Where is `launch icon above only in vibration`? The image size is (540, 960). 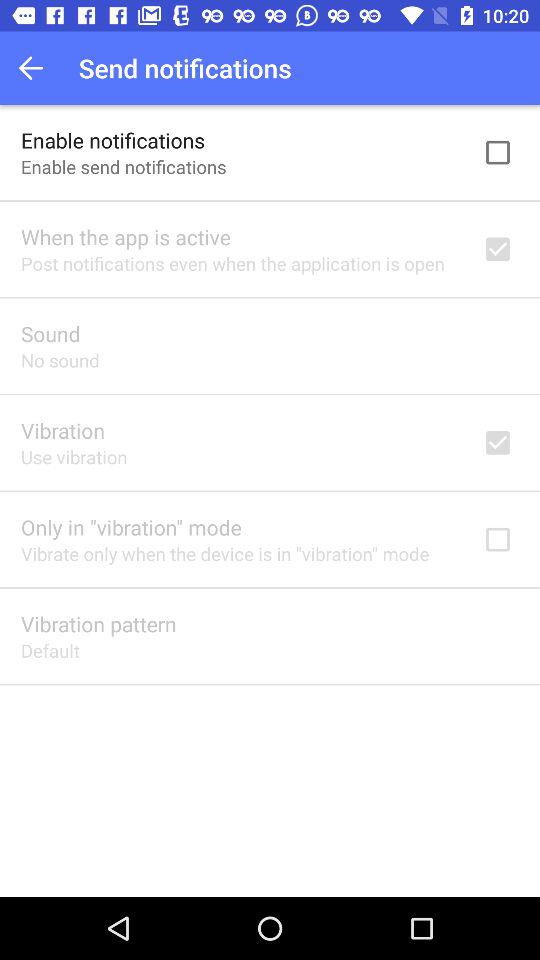
launch icon above only in vibration is located at coordinates (74, 456).